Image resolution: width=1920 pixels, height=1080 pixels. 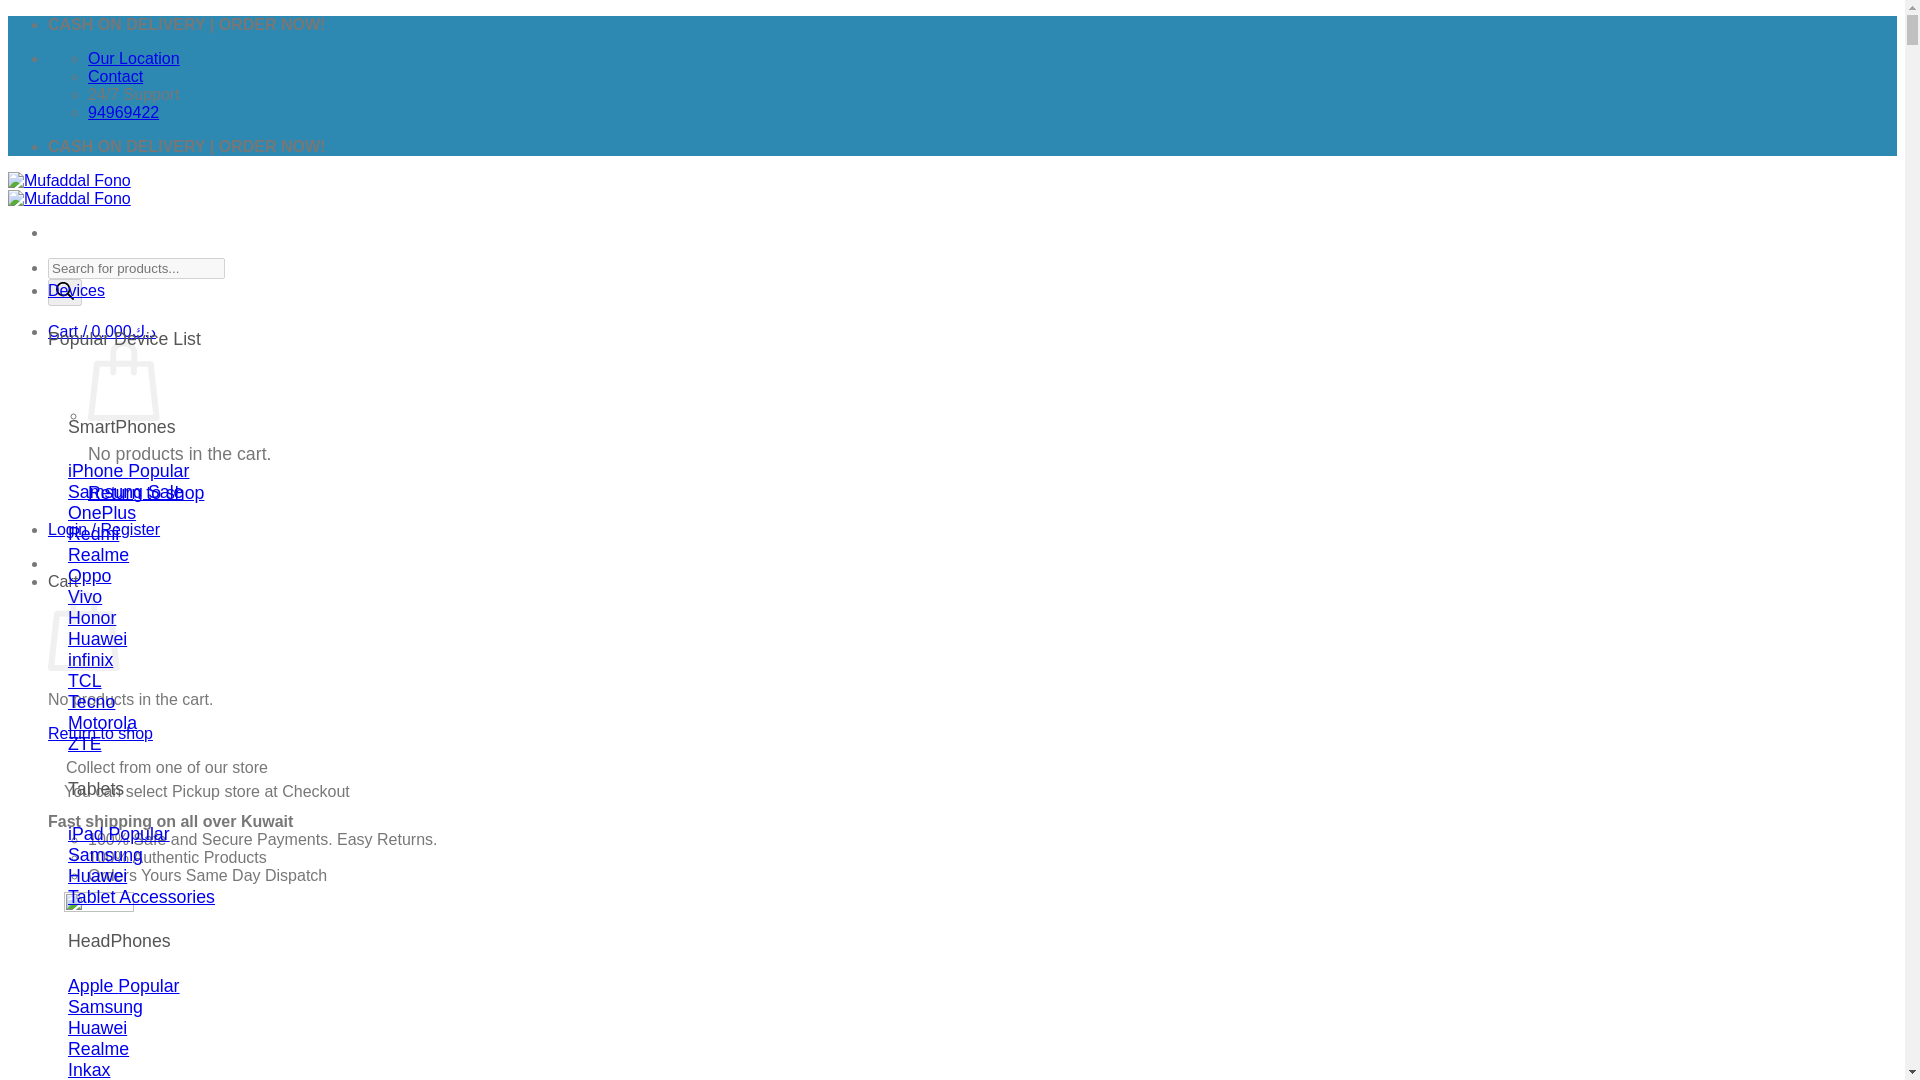 What do you see at coordinates (141, 896) in the screenshot?
I see `Tablet Accessories` at bounding box center [141, 896].